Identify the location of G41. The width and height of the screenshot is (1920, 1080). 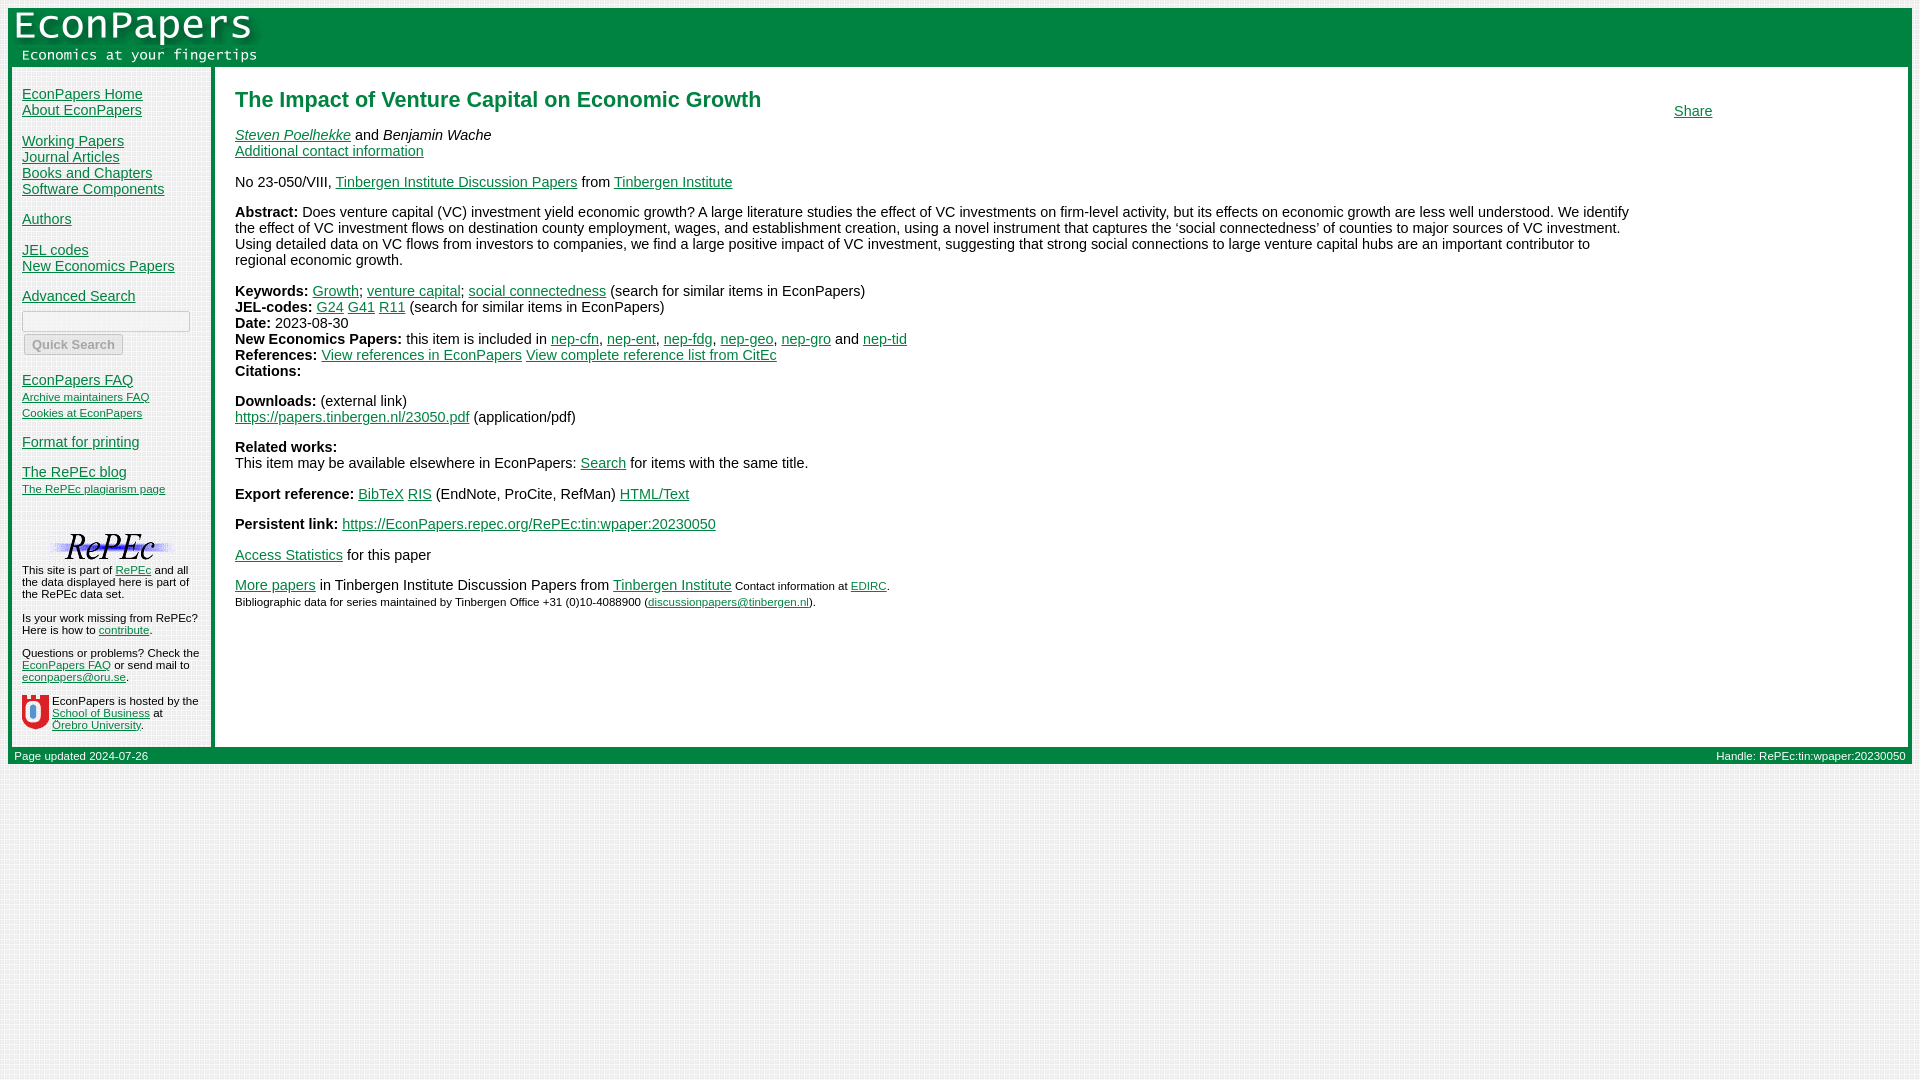
(360, 307).